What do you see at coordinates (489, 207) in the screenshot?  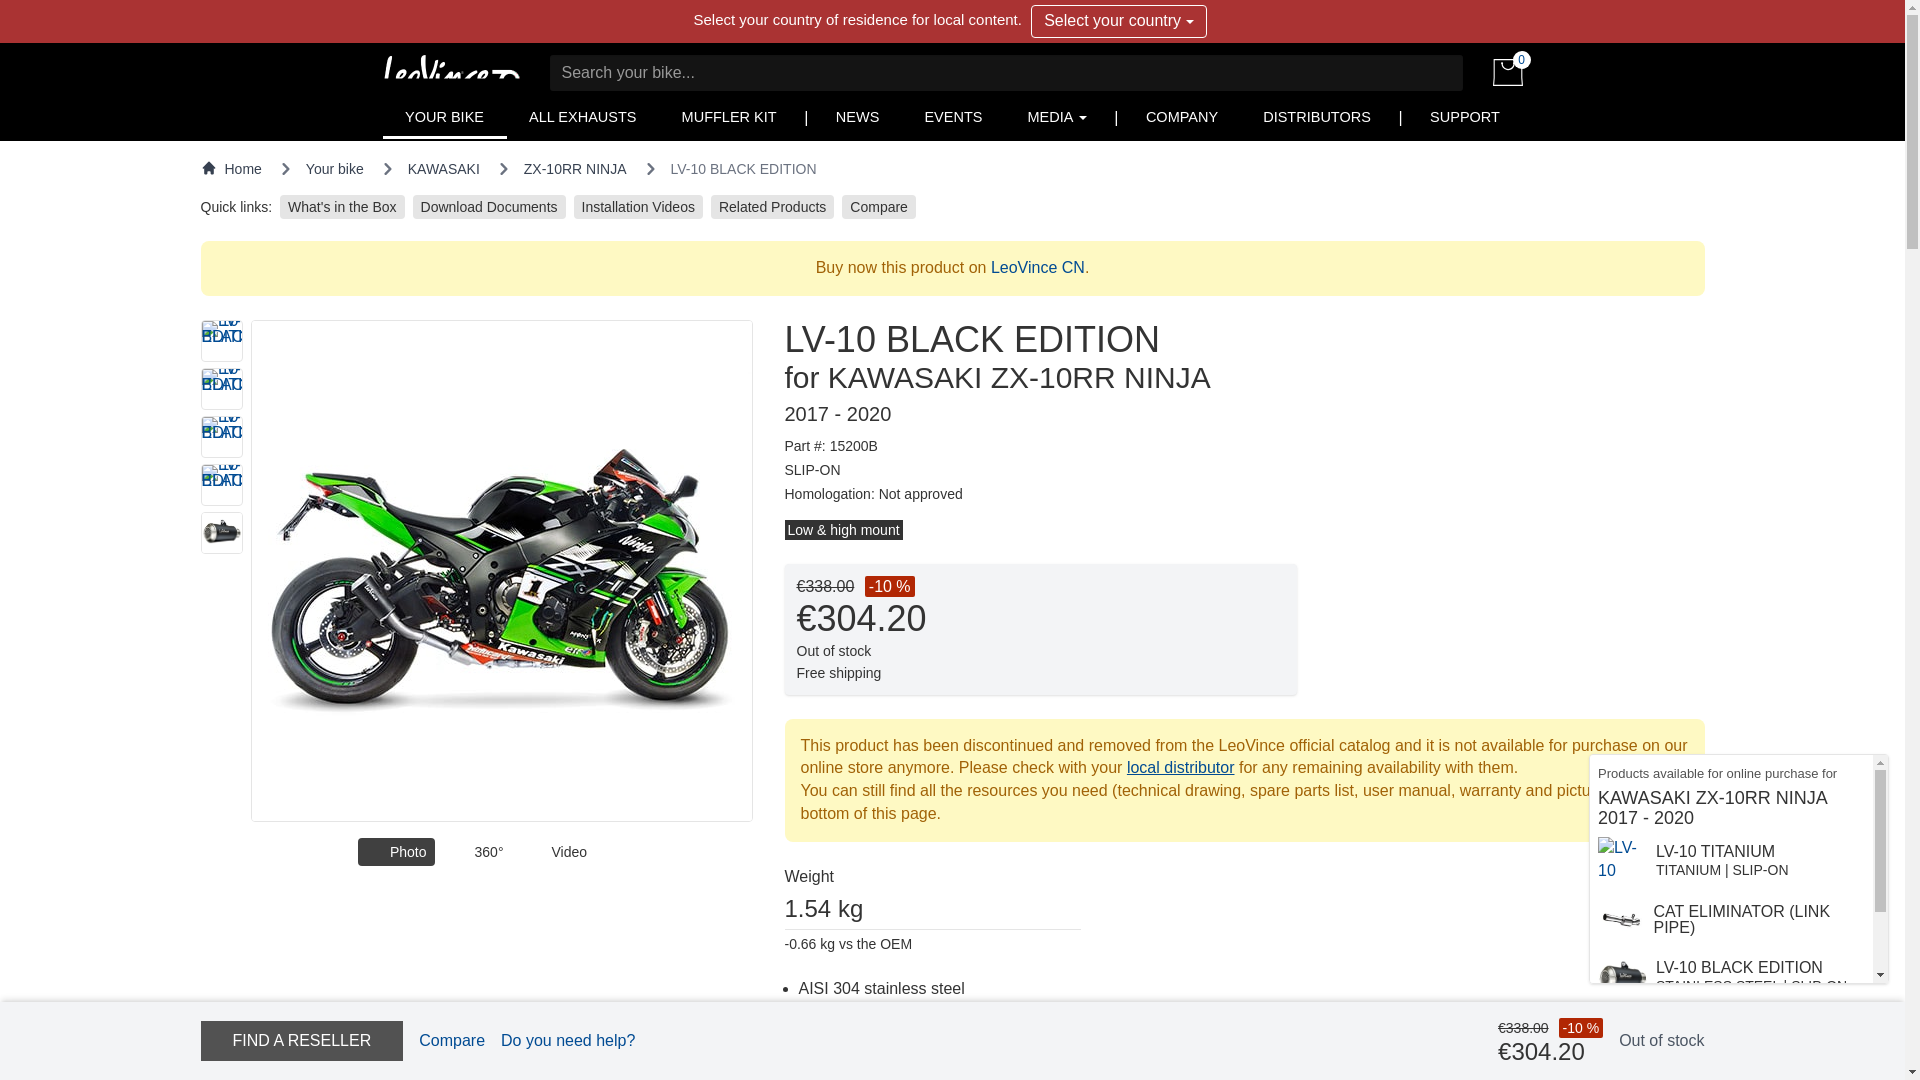 I see `Download Documents` at bounding box center [489, 207].